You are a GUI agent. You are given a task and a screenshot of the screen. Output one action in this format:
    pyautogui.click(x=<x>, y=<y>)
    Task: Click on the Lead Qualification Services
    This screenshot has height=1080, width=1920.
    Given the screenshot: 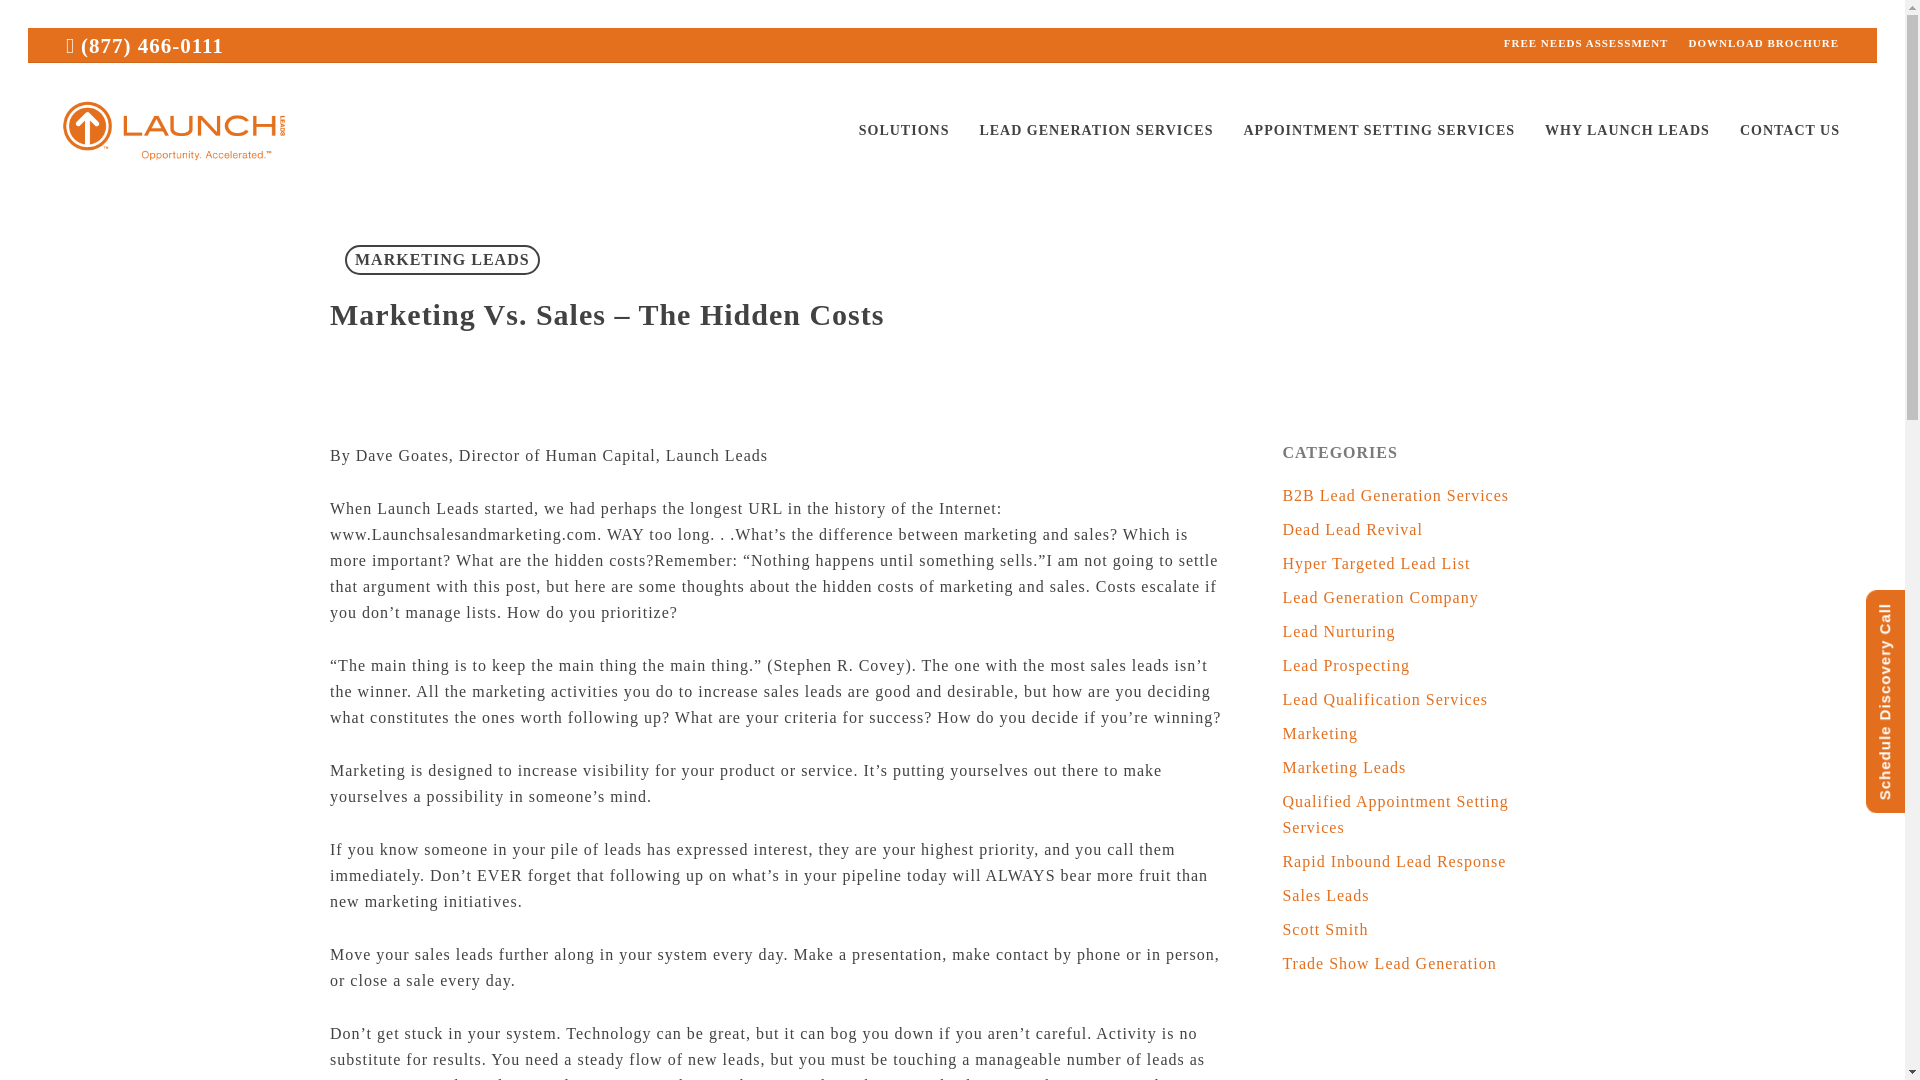 What is the action you would take?
    pyautogui.click(x=1428, y=699)
    